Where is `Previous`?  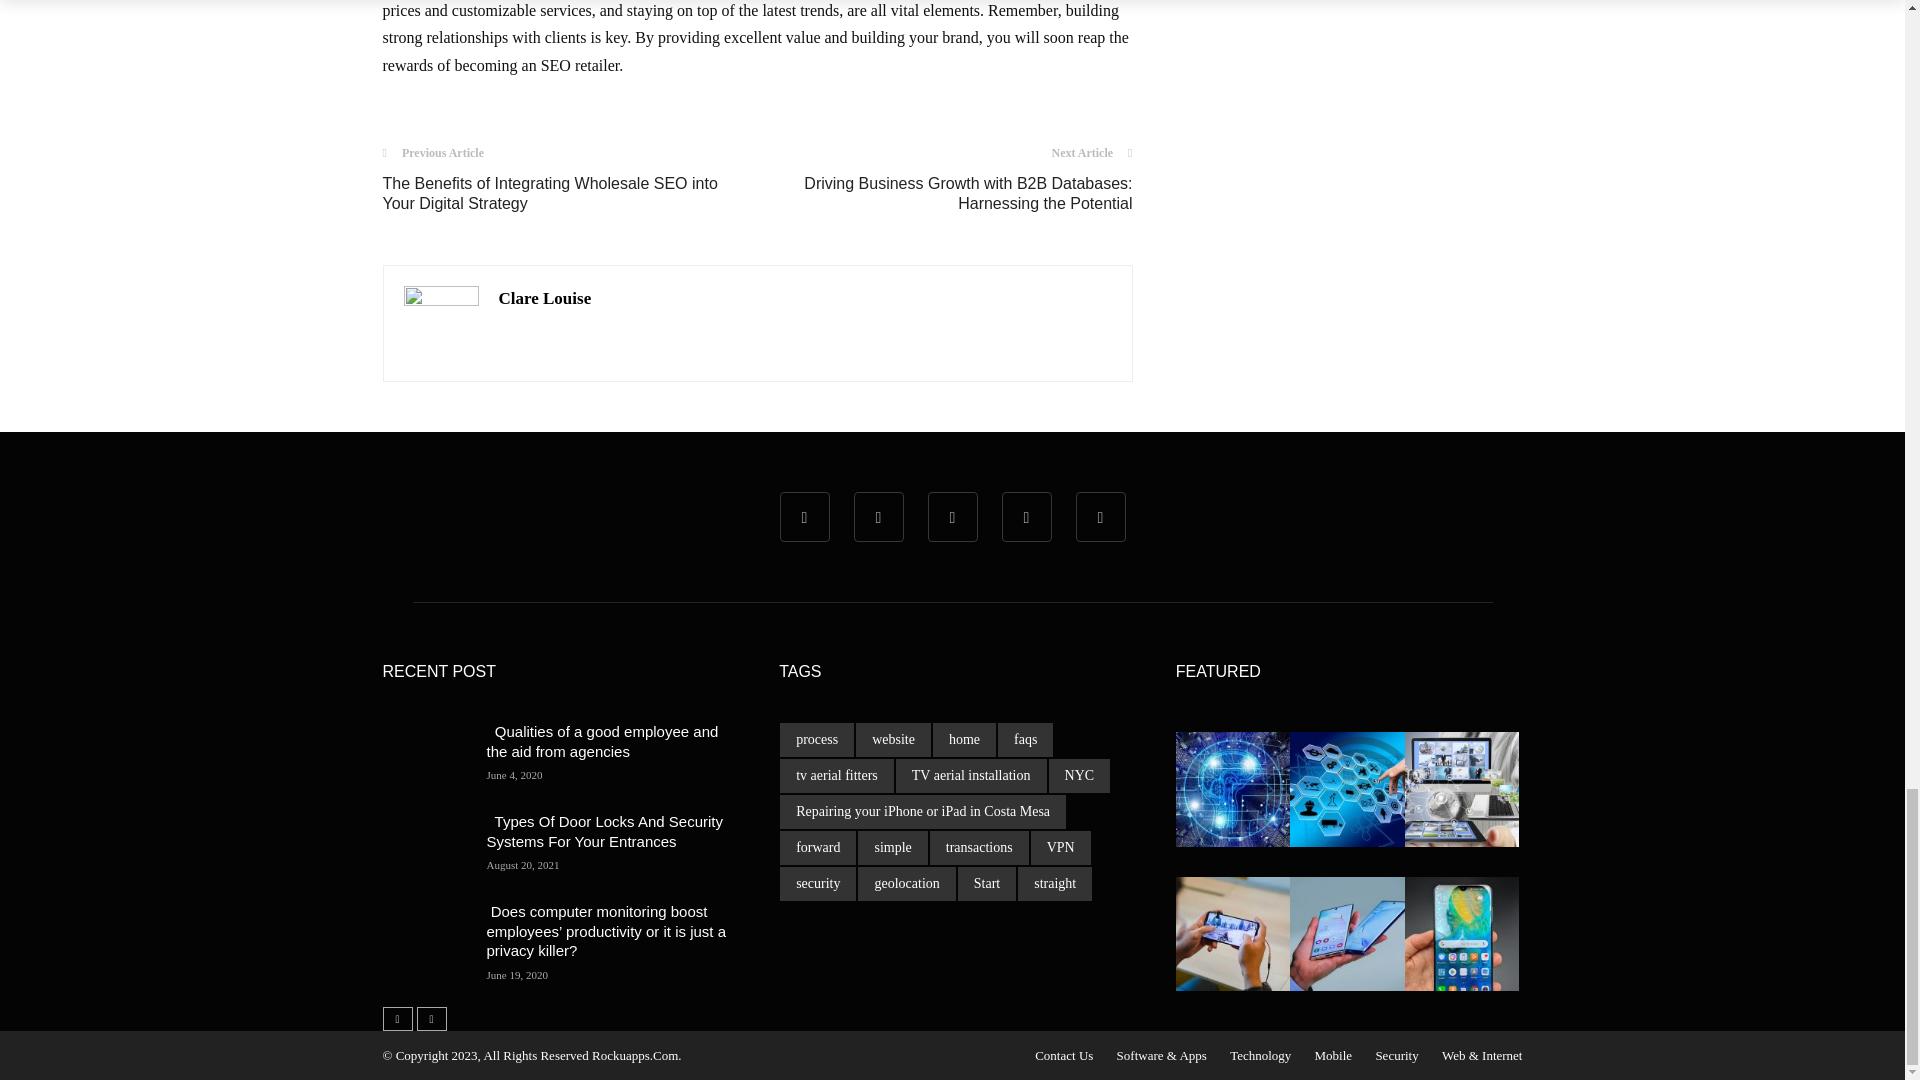 Previous is located at coordinates (397, 1018).